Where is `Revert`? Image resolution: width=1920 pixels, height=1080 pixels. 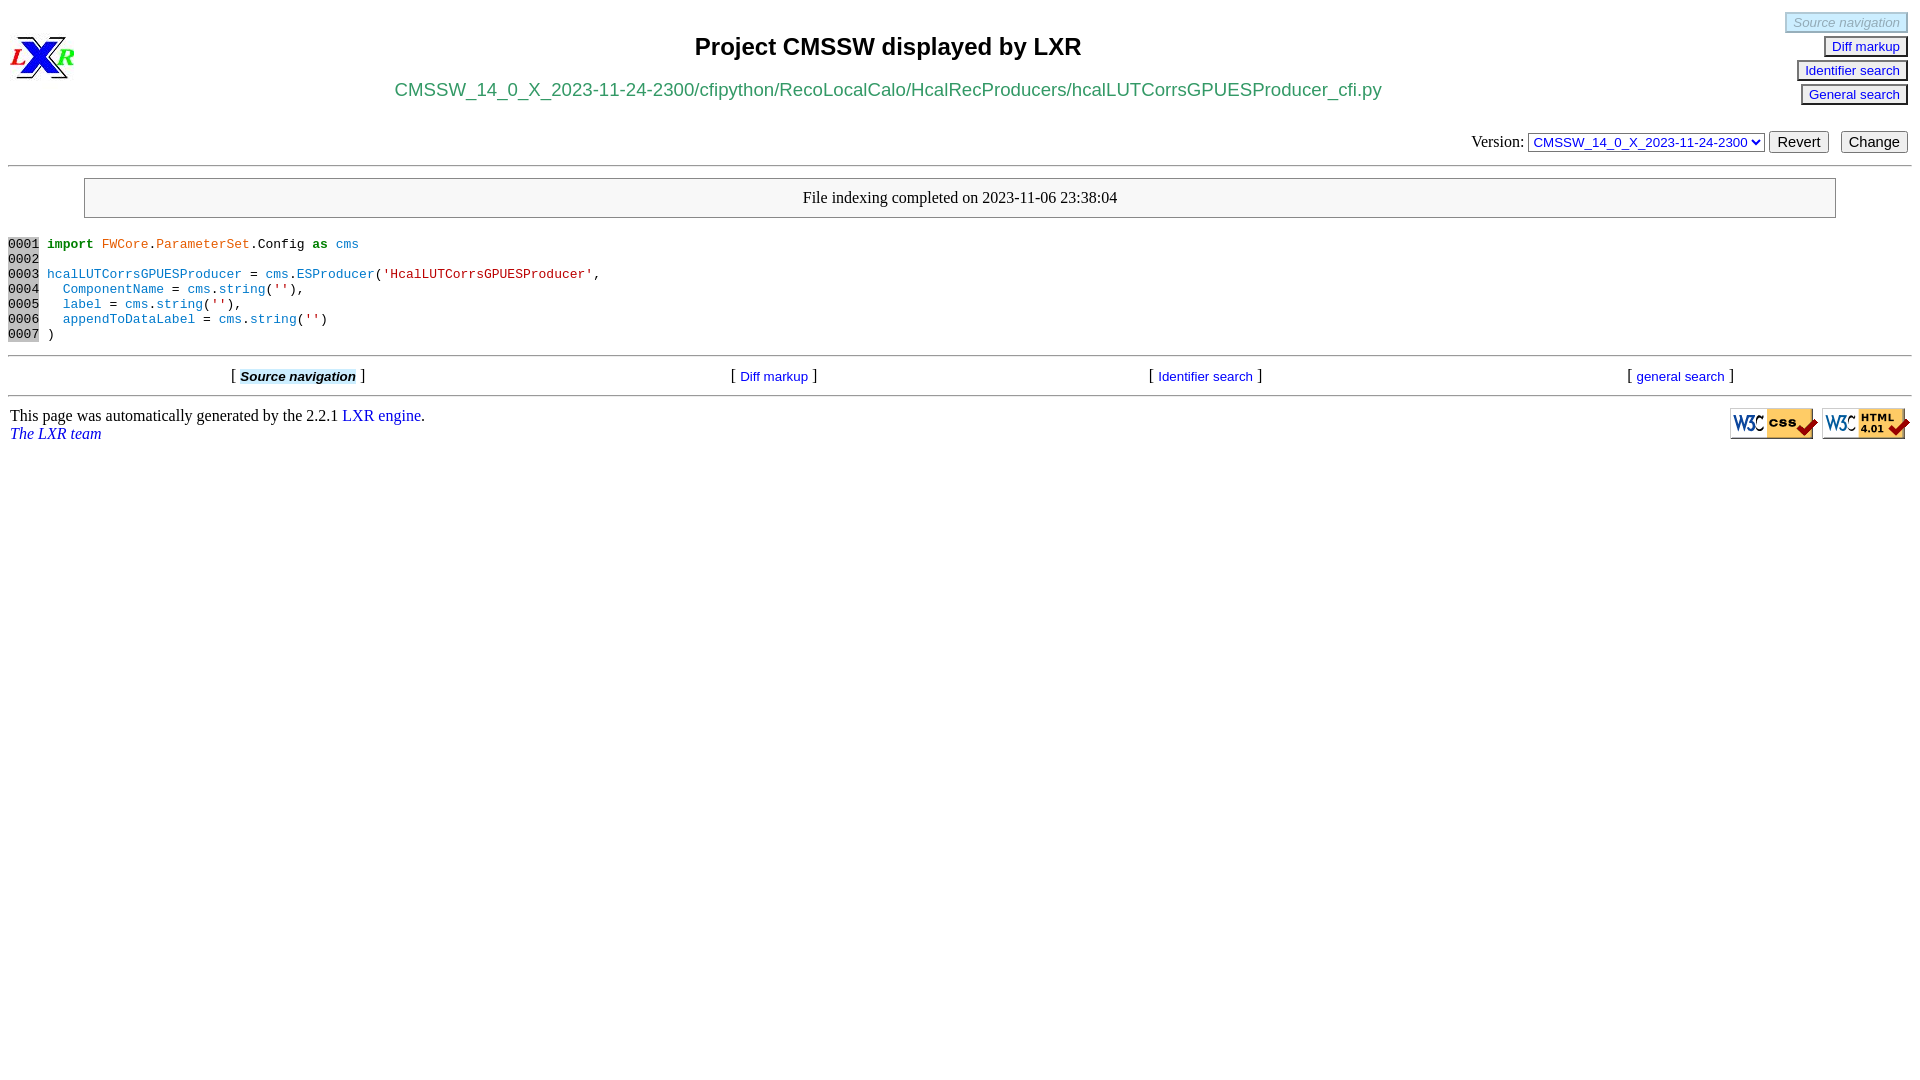 Revert is located at coordinates (1798, 142).